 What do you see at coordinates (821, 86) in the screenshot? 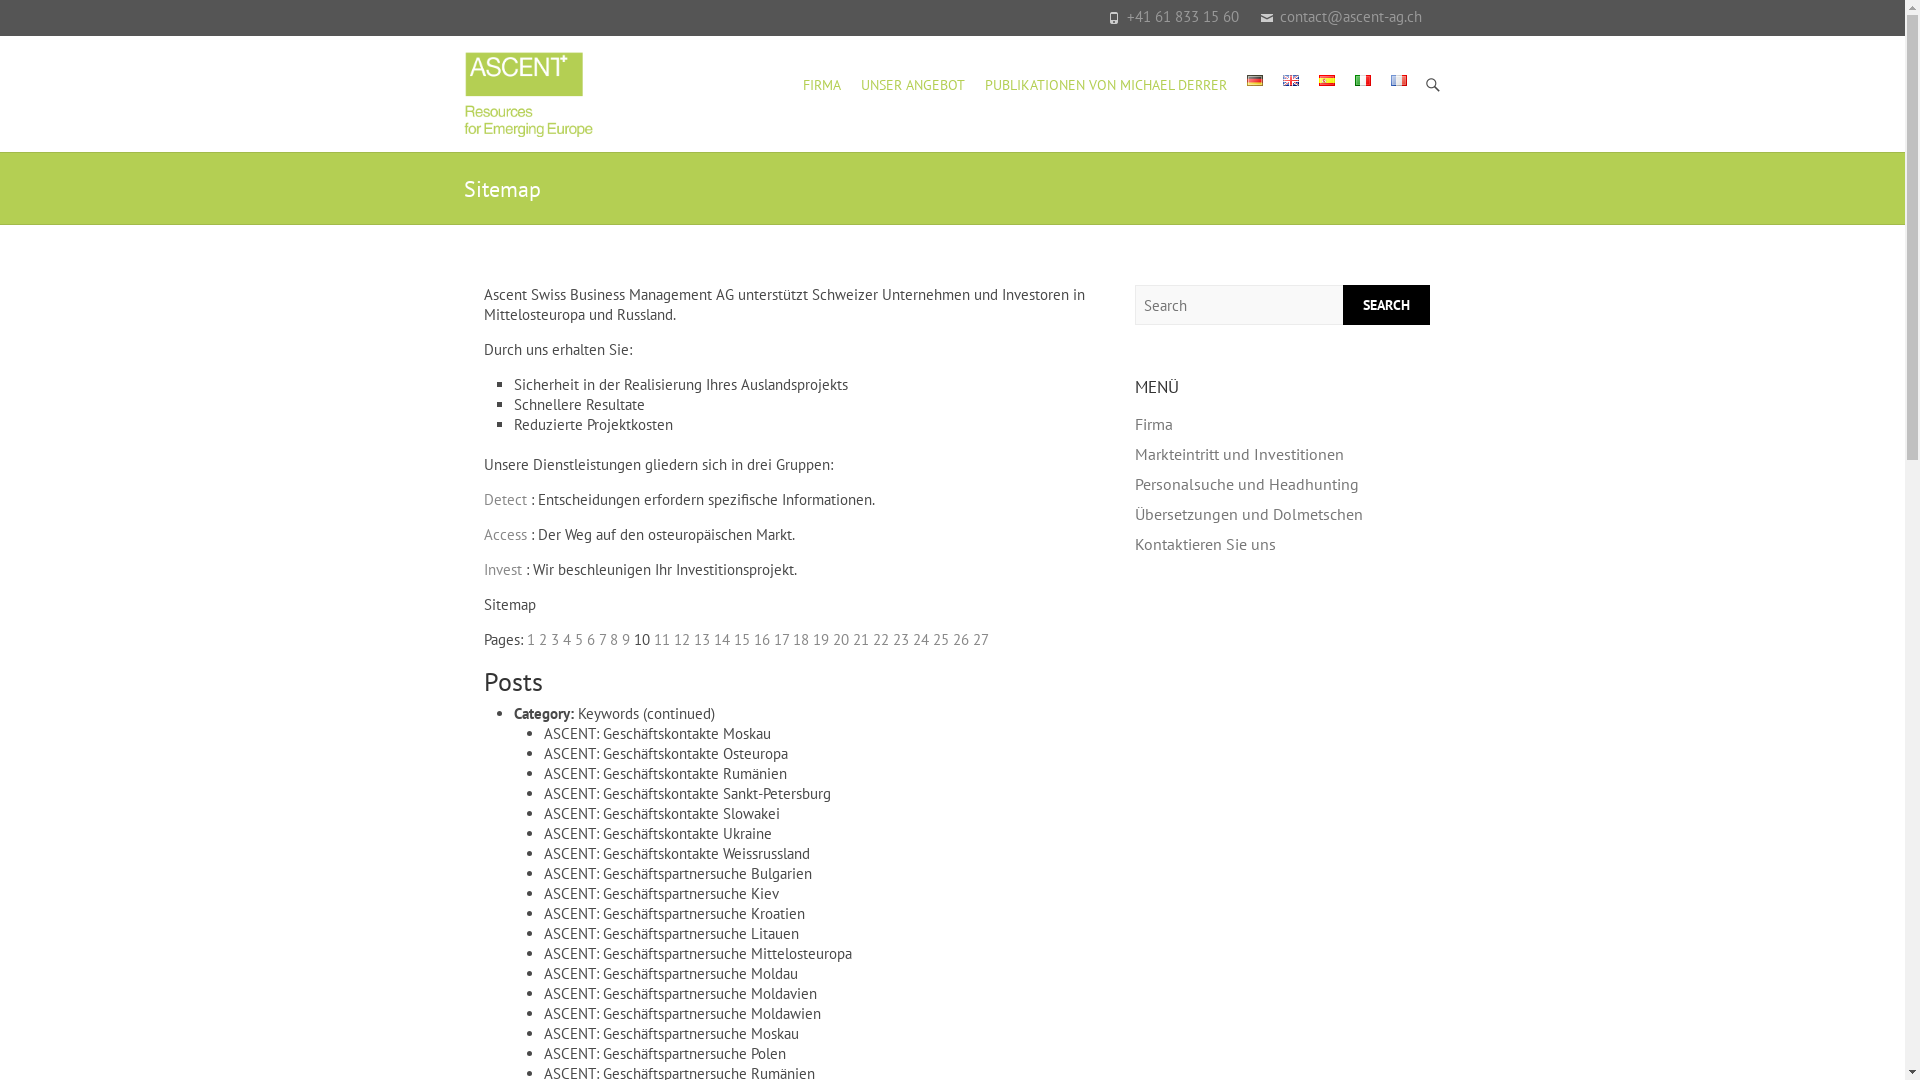
I see `FIRMA` at bounding box center [821, 86].